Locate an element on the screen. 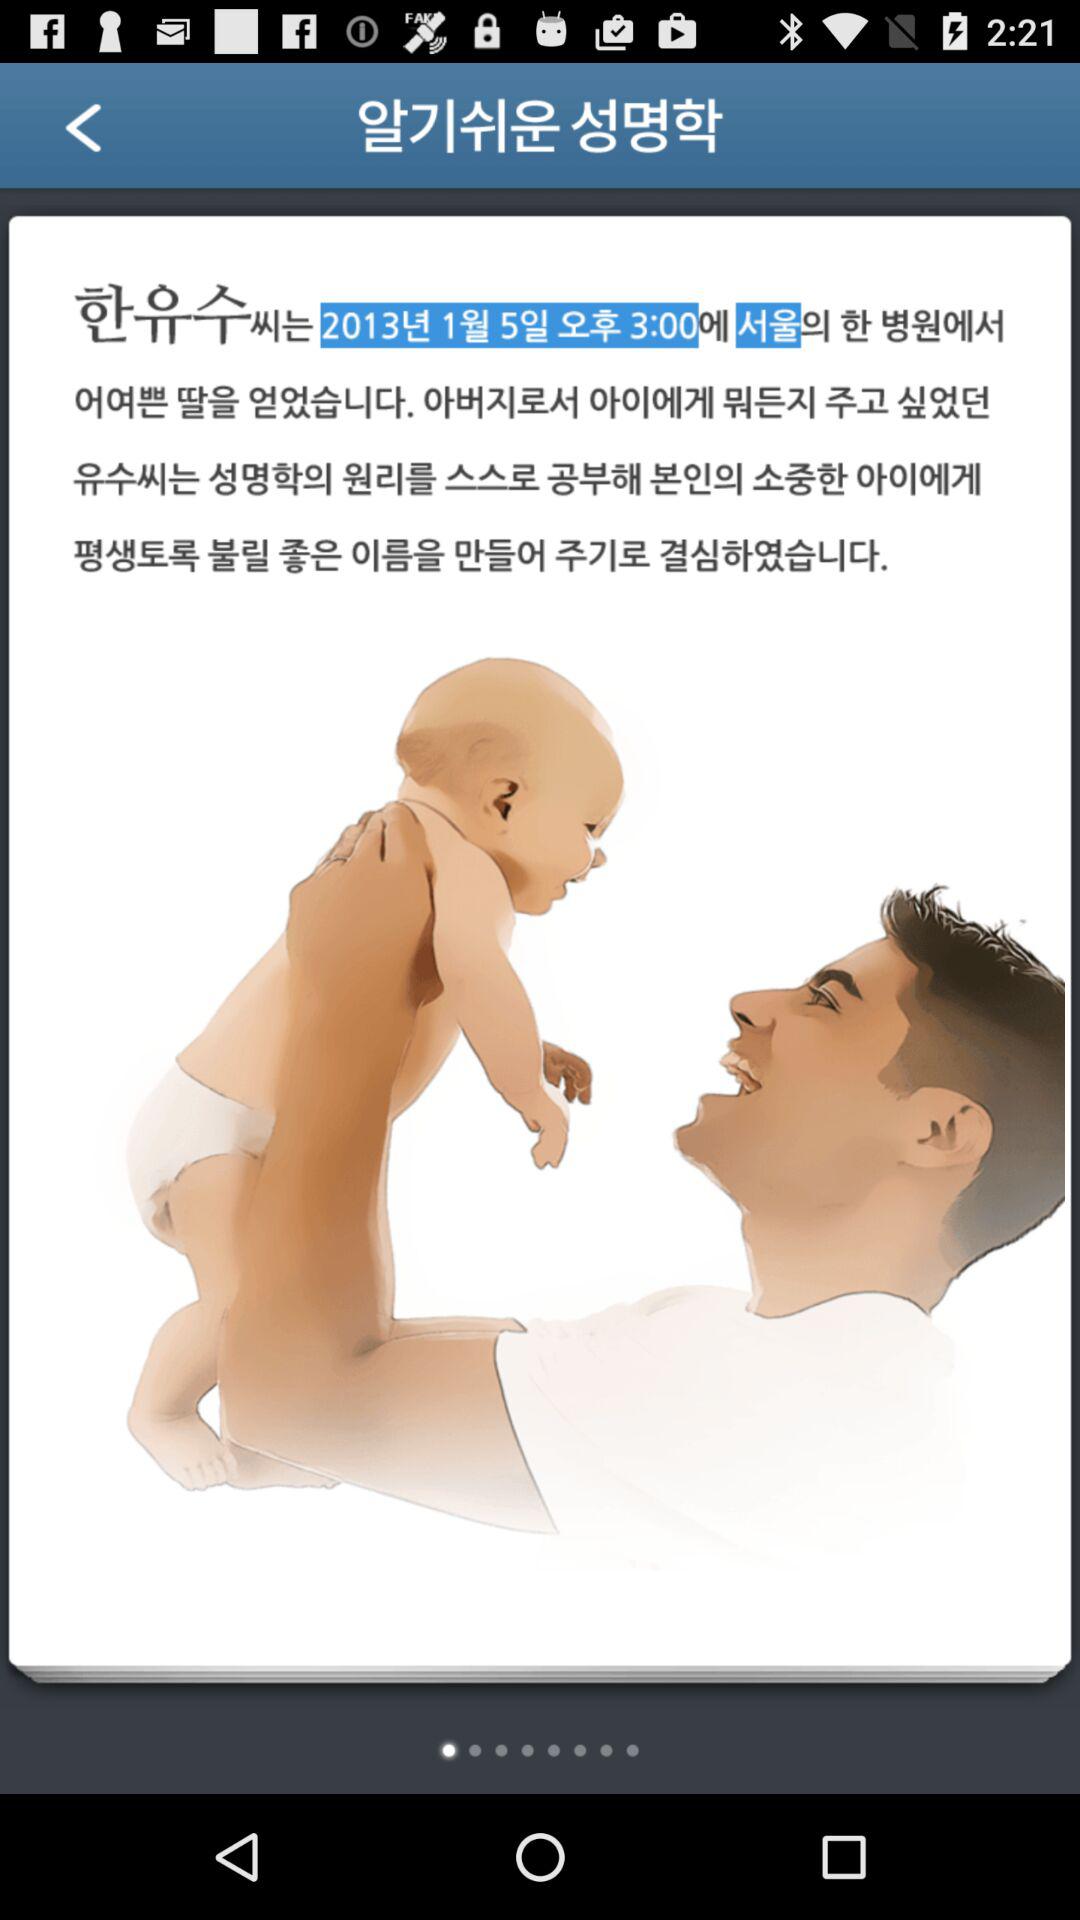 The height and width of the screenshot is (1920, 1080). go back is located at coordinates (108, 134).